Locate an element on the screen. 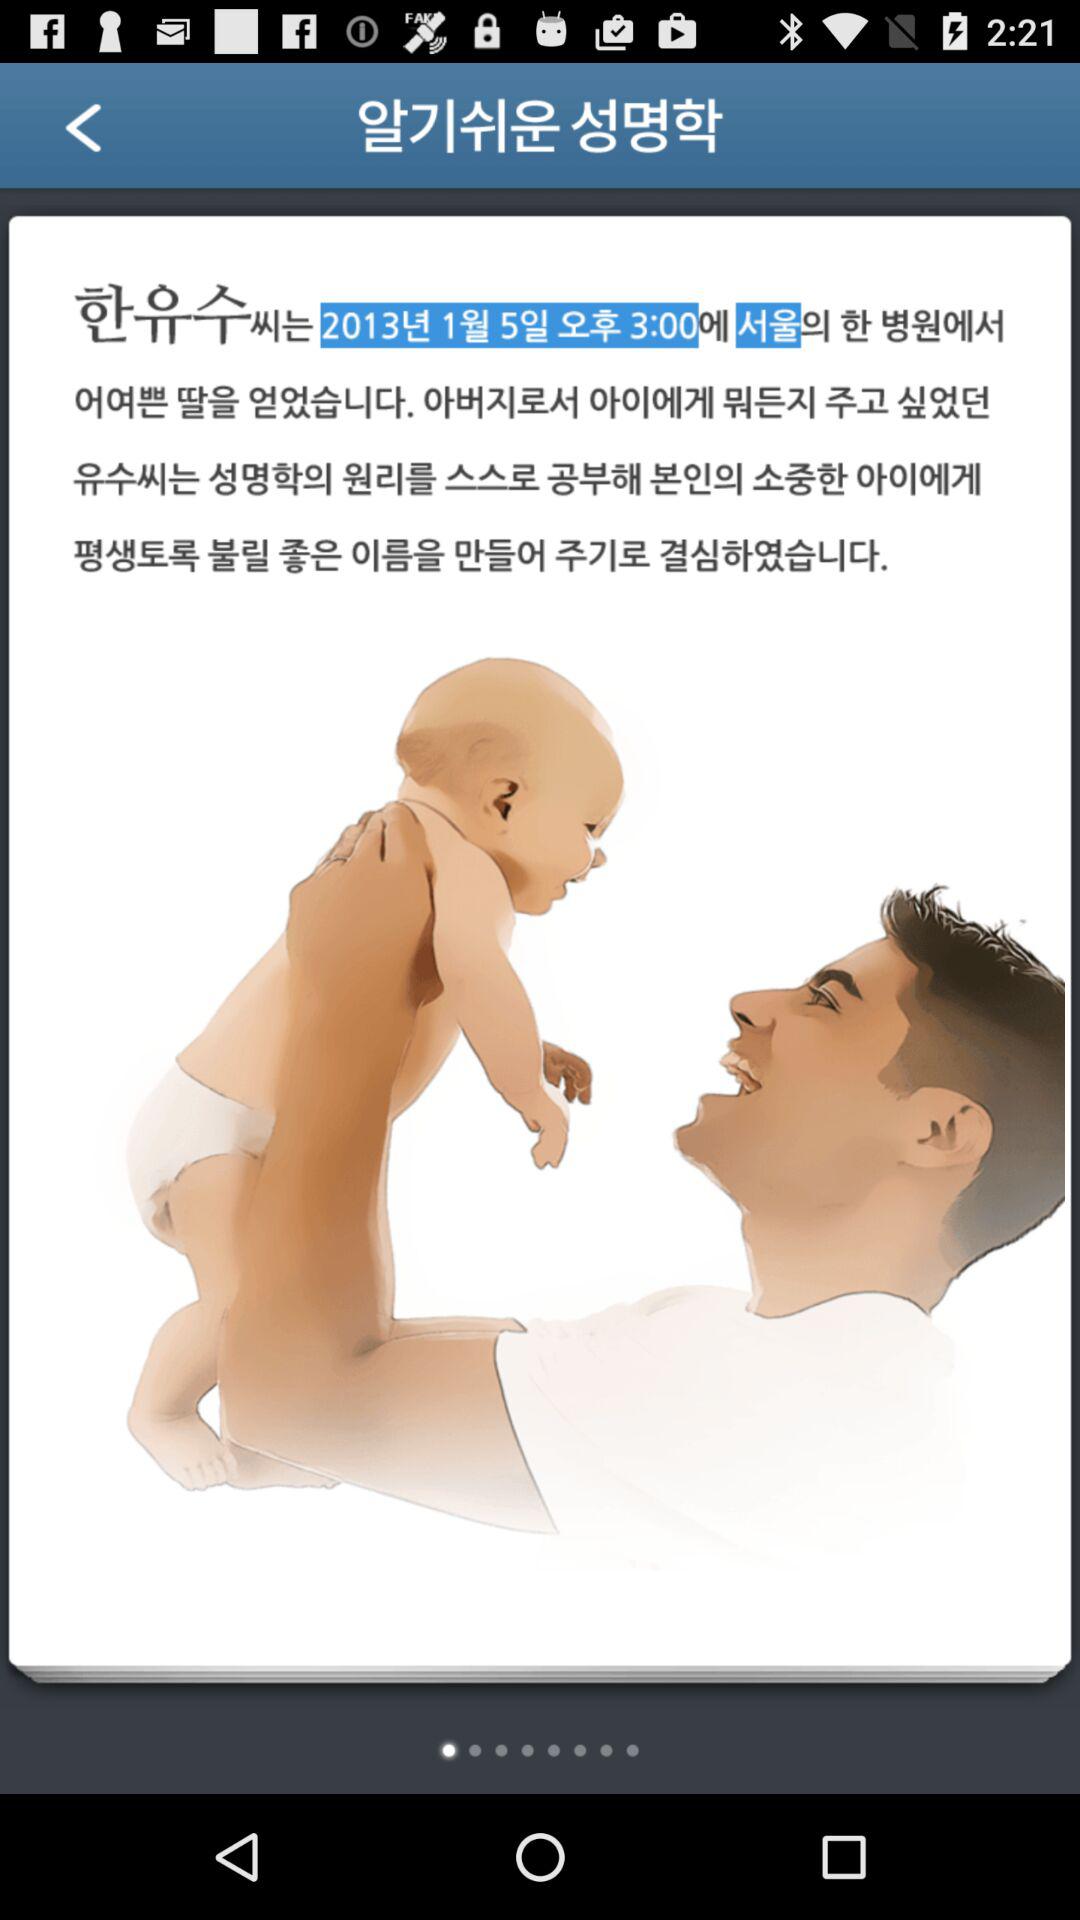 The height and width of the screenshot is (1920, 1080). go back is located at coordinates (108, 134).